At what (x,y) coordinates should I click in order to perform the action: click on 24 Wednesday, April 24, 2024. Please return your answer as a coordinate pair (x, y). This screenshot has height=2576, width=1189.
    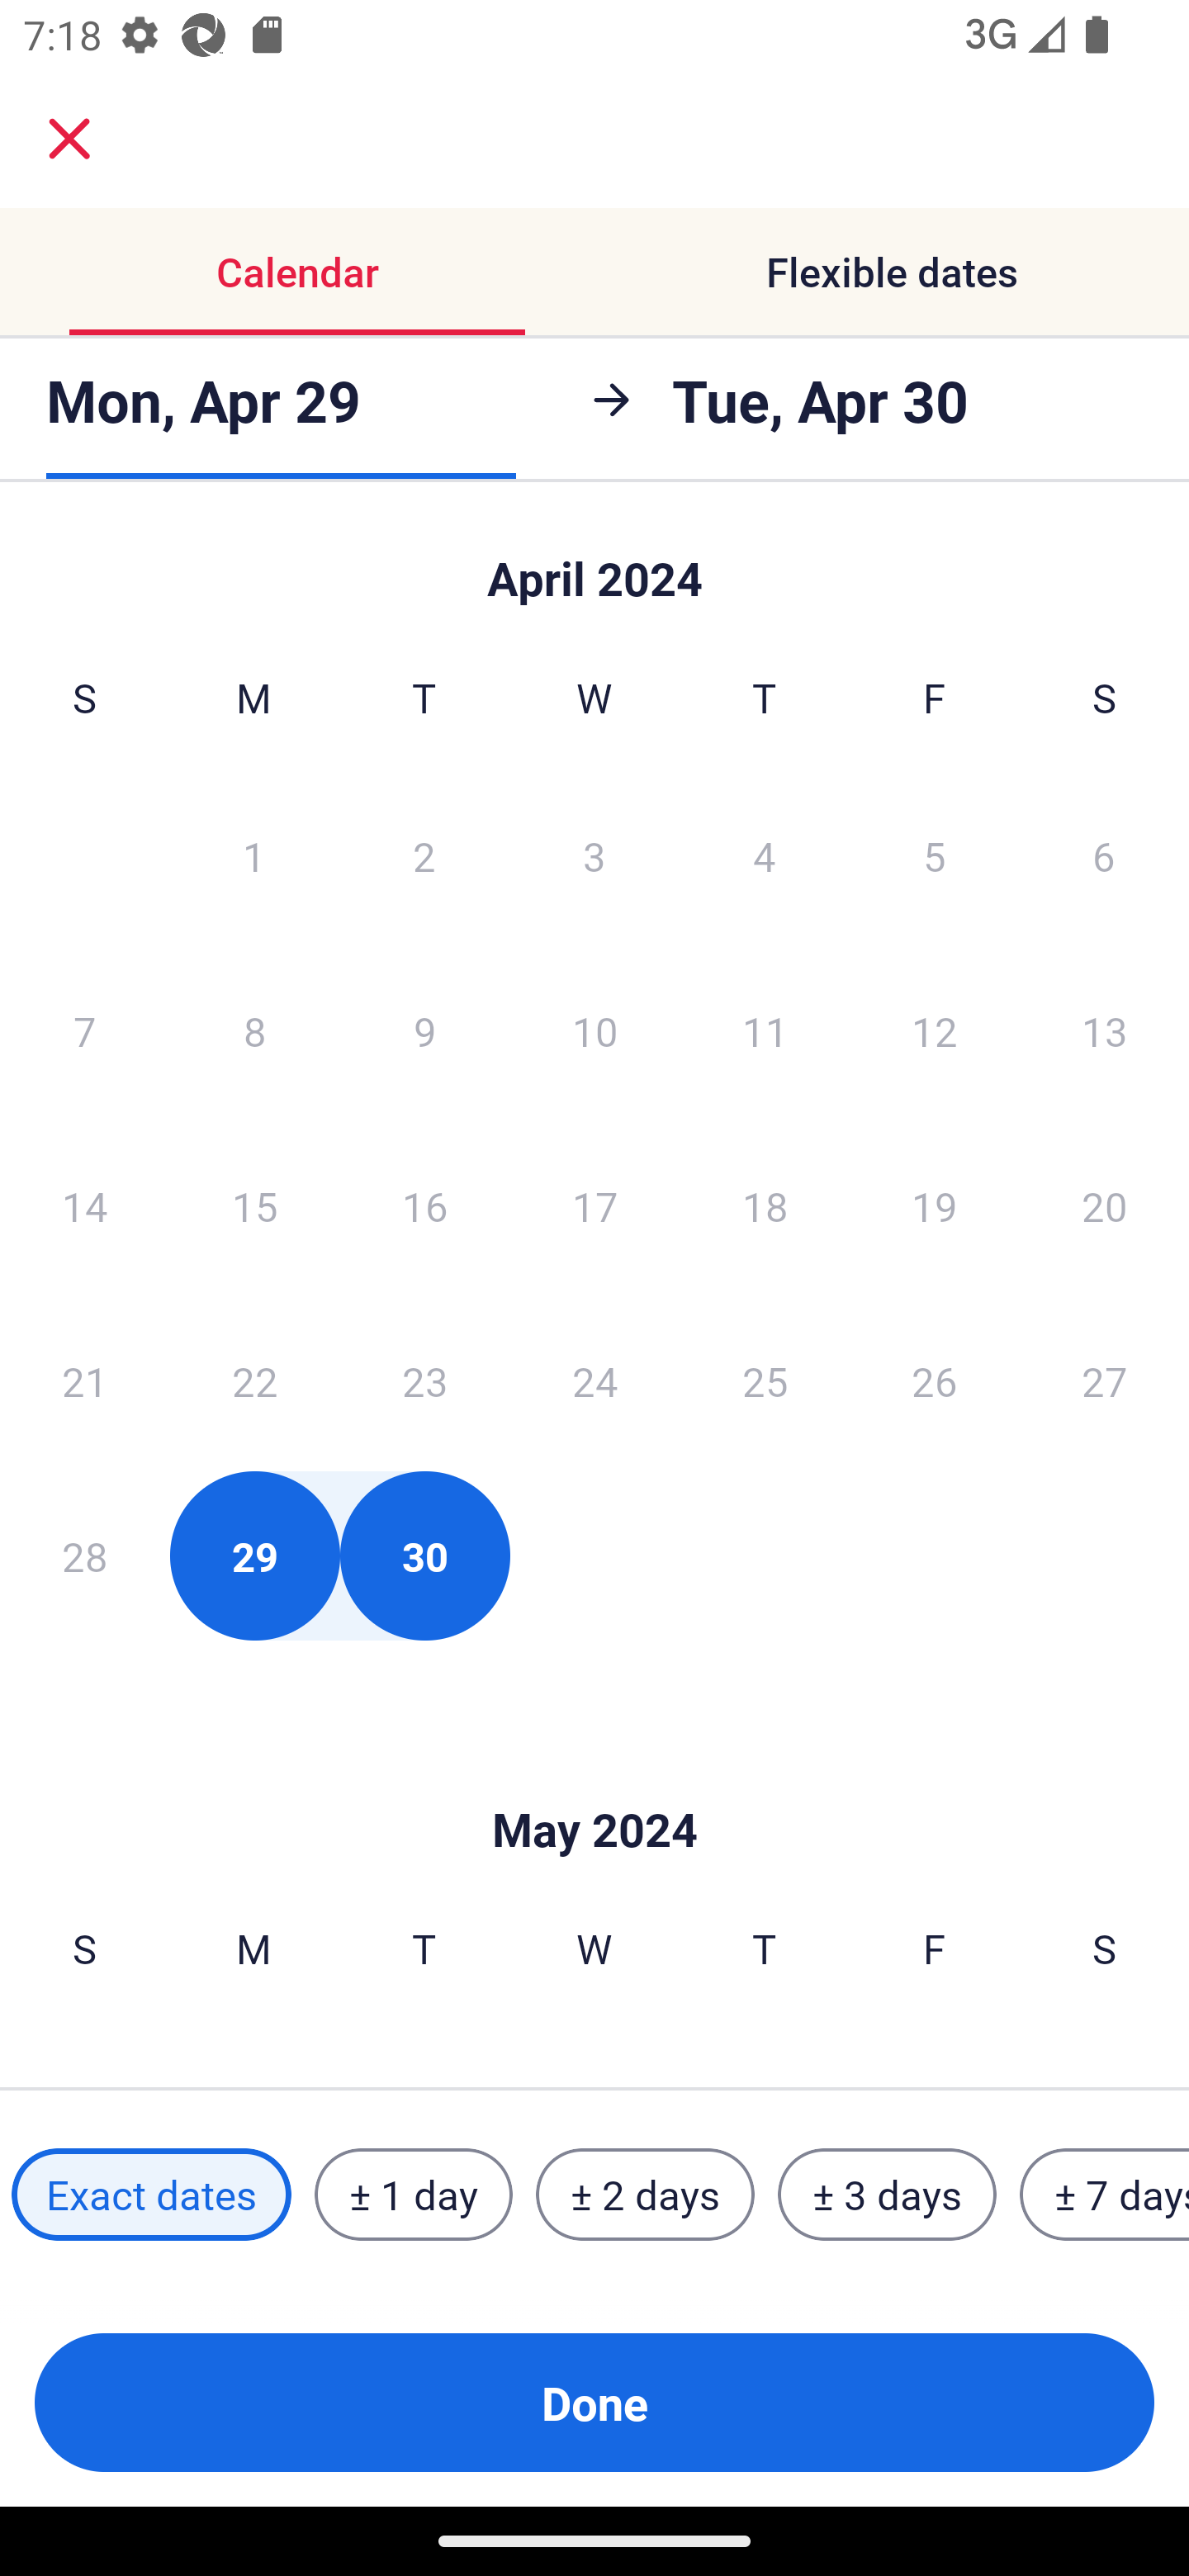
    Looking at the image, I should click on (594, 1380).